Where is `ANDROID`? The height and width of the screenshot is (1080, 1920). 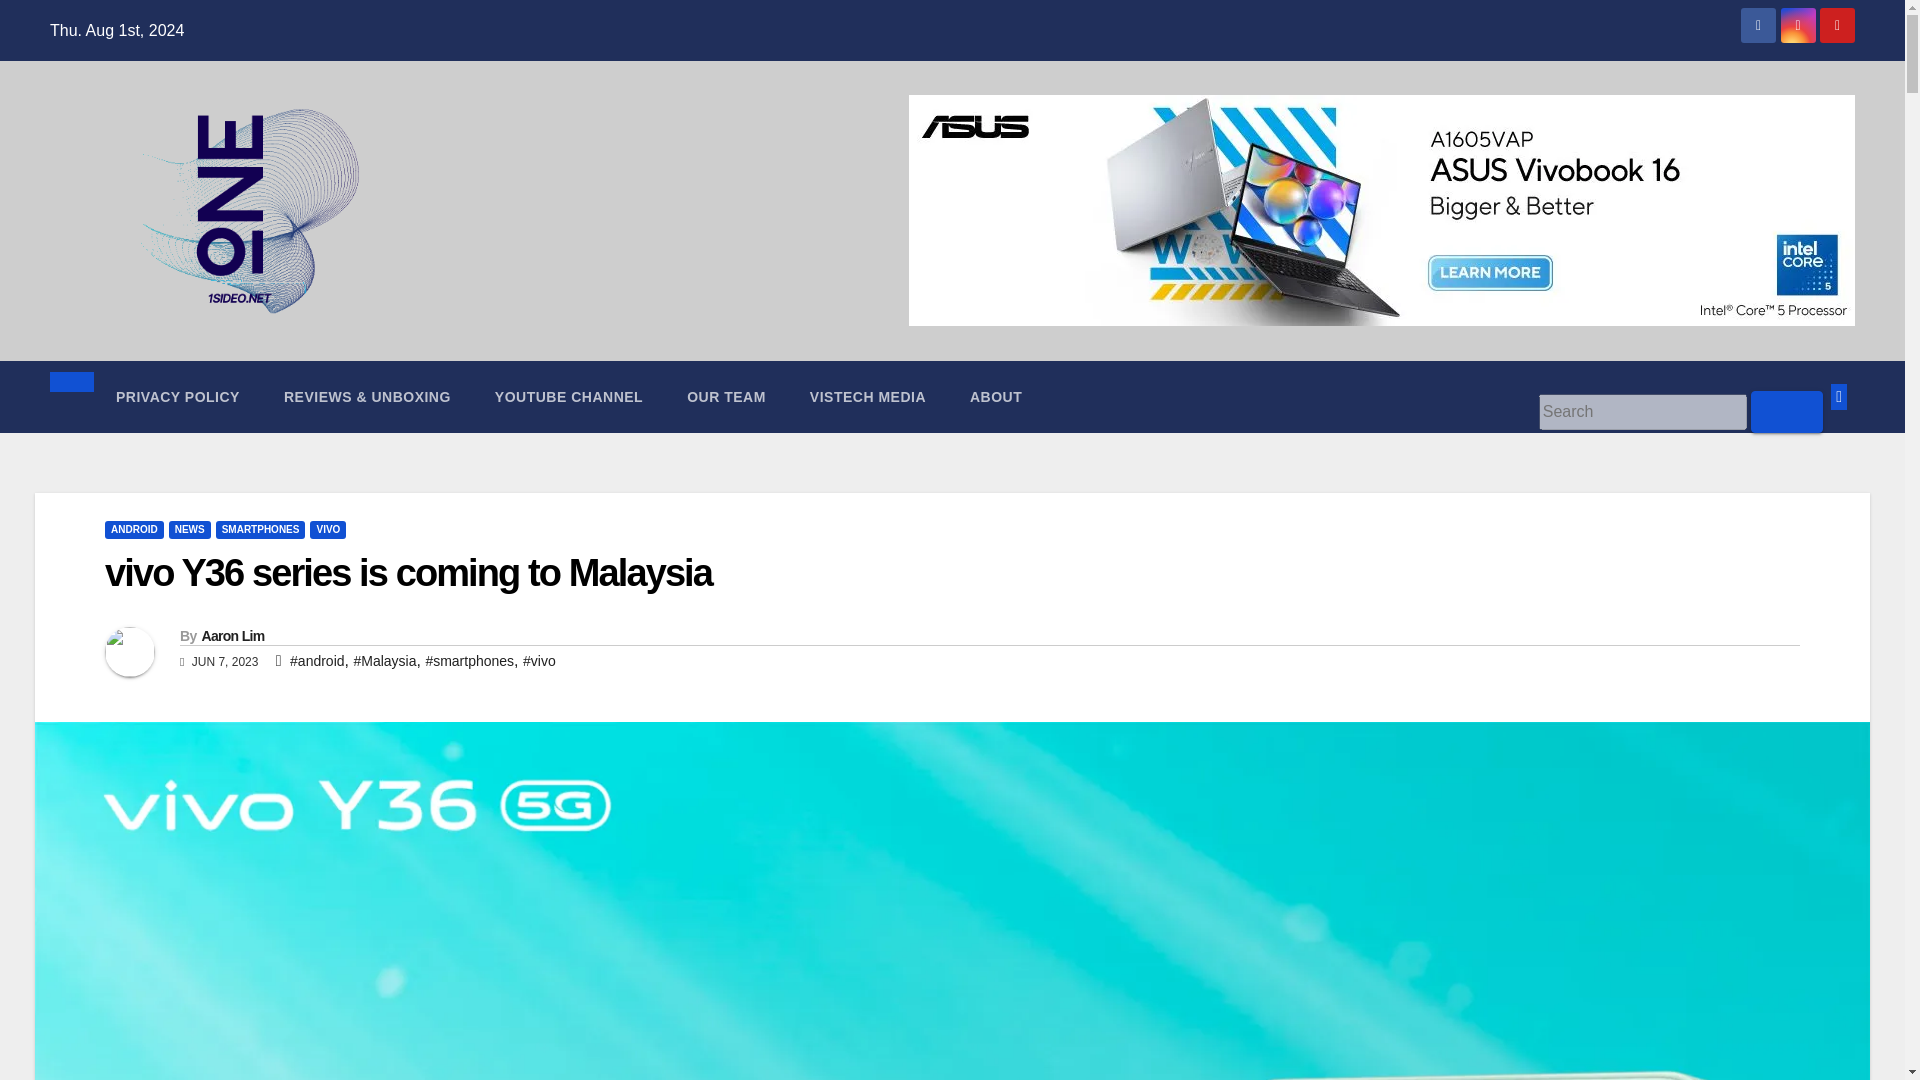
ANDROID is located at coordinates (134, 529).